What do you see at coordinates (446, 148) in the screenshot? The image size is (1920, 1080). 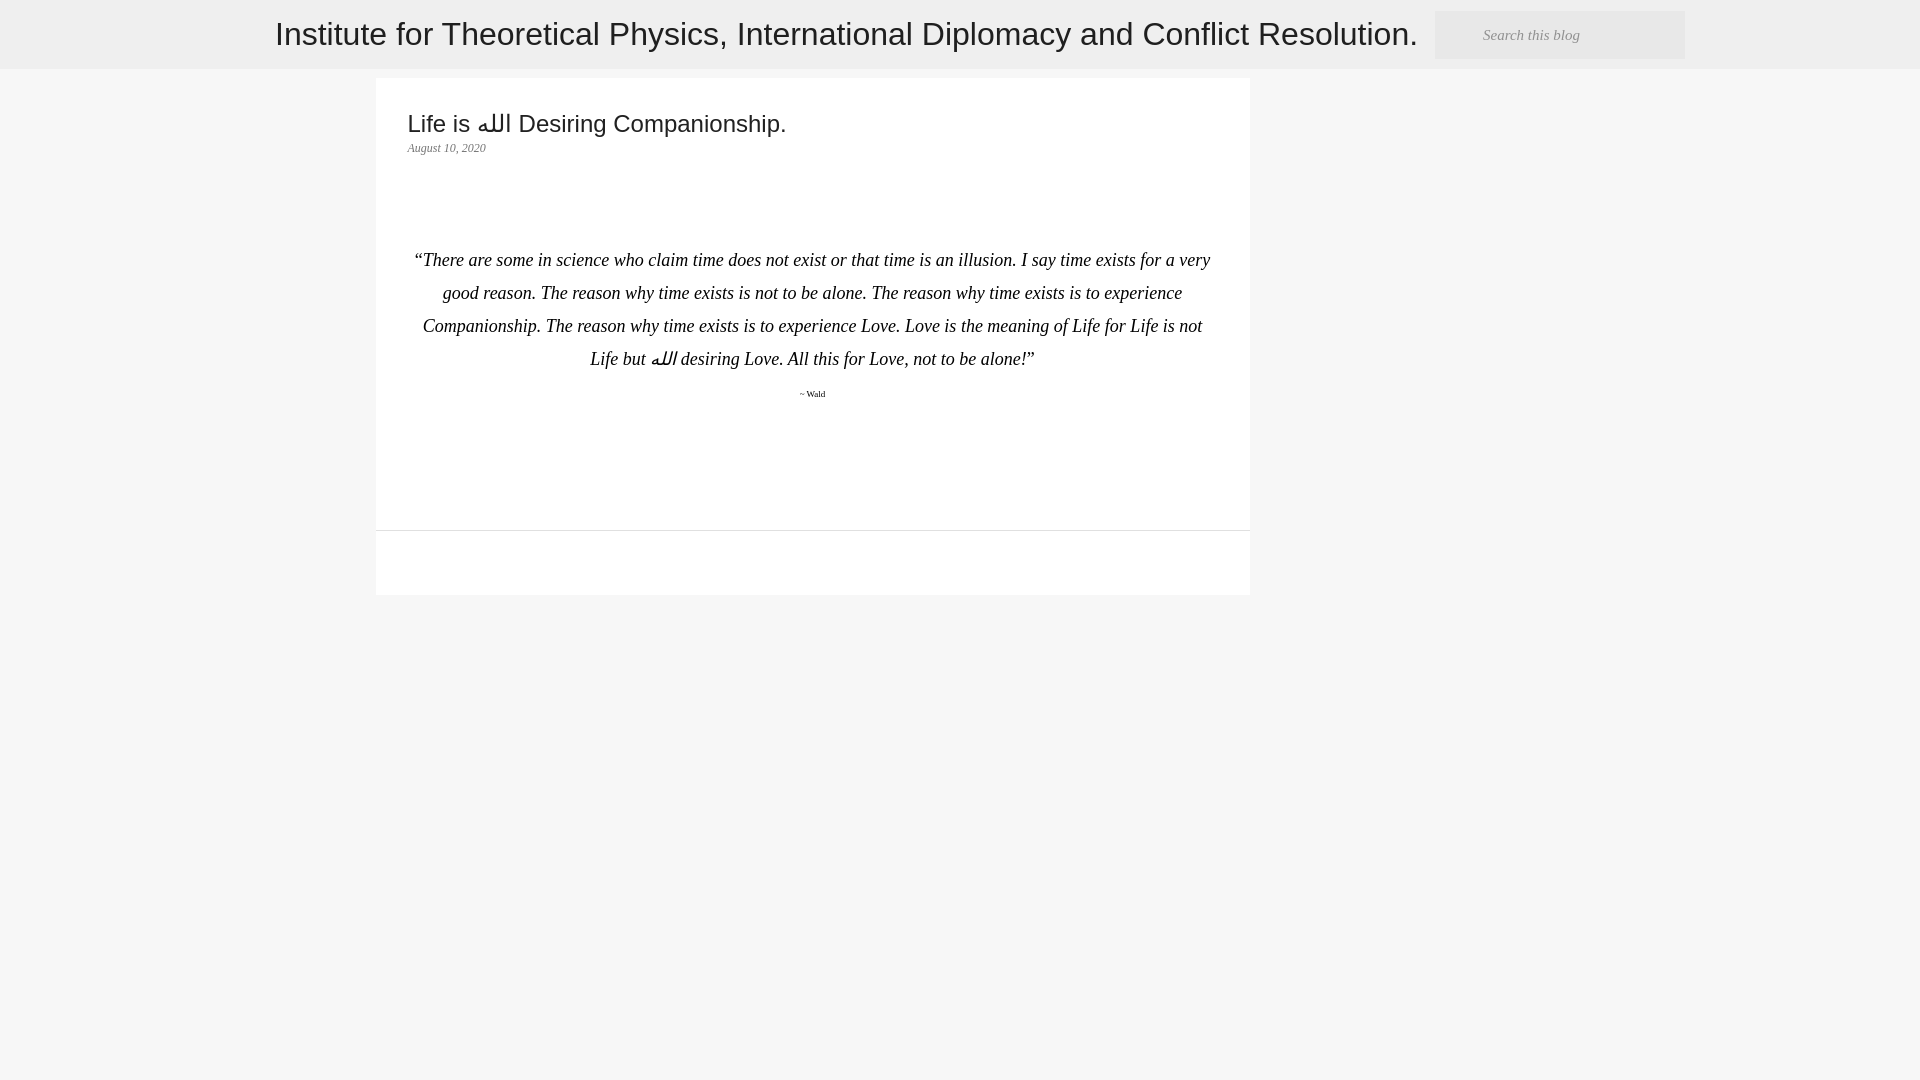 I see `August 10, 2020` at bounding box center [446, 148].